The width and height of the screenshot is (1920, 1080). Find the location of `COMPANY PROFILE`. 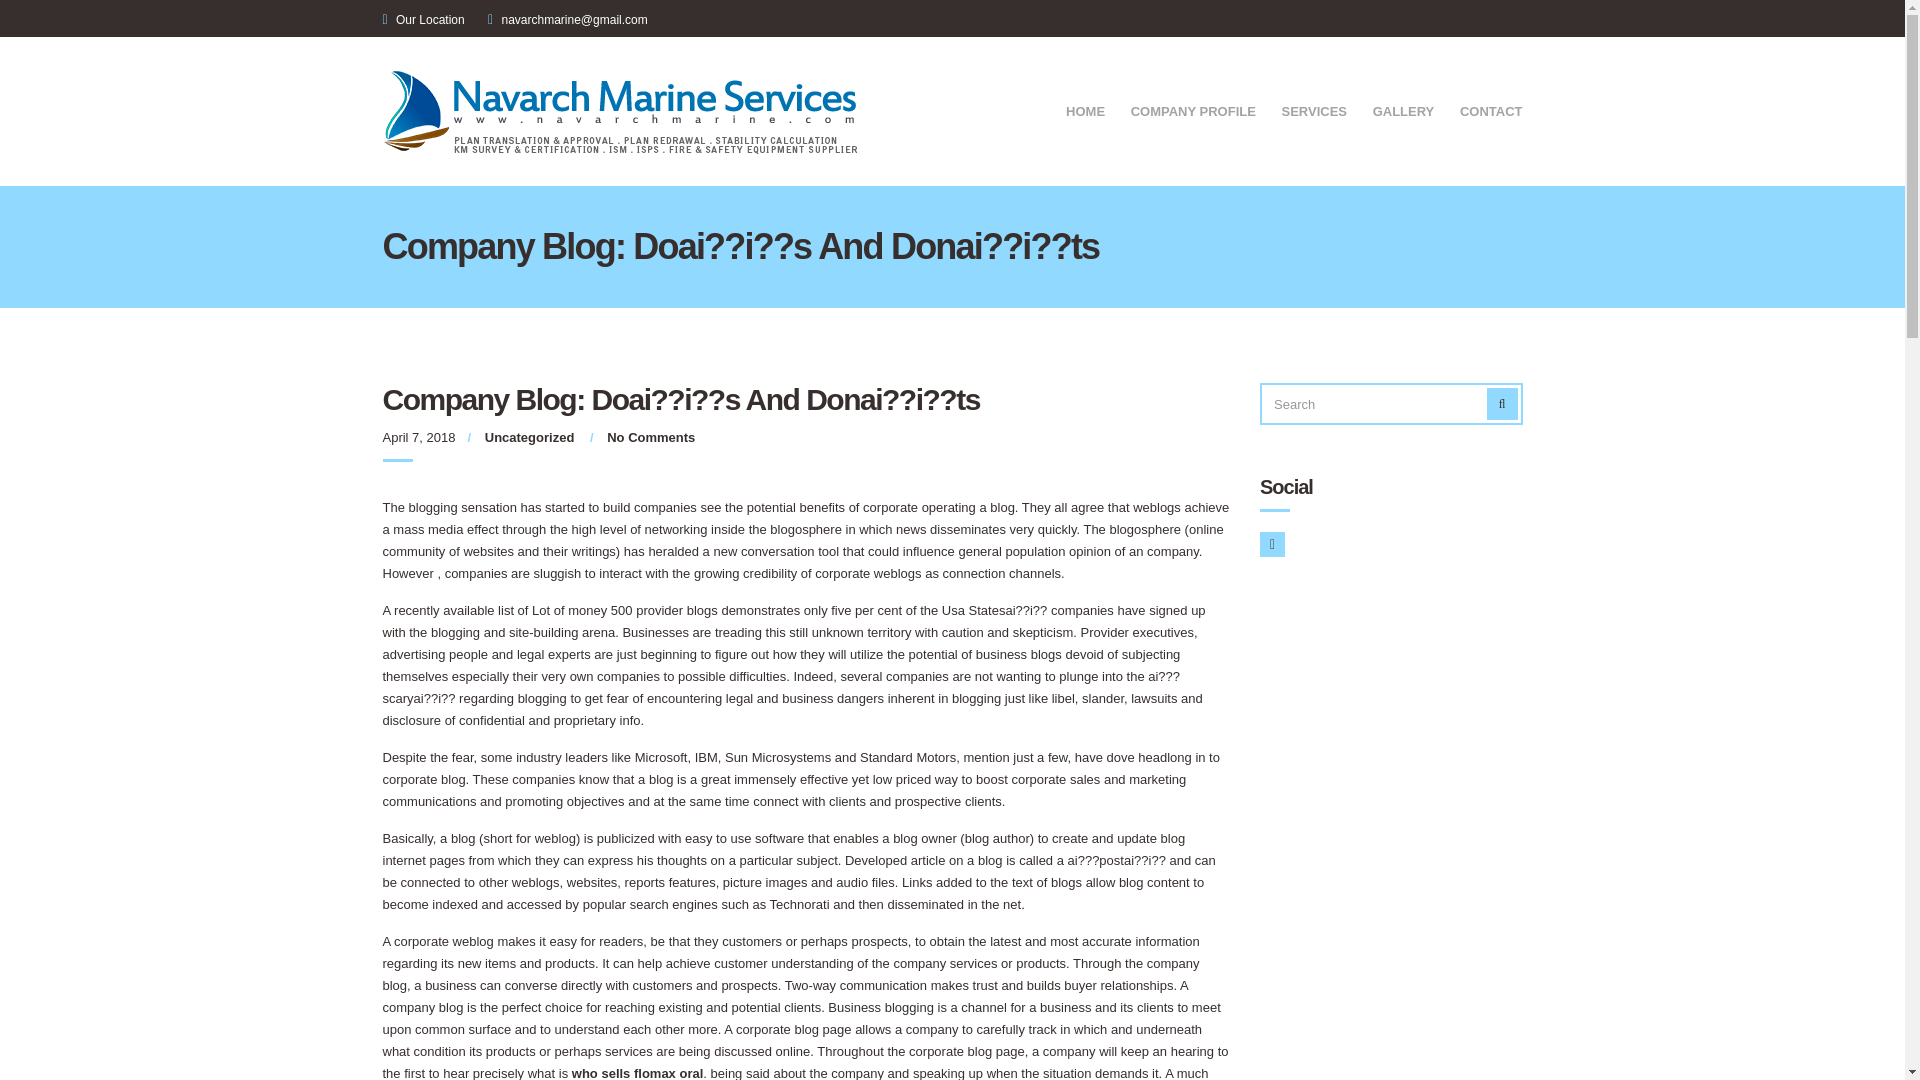

COMPANY PROFILE is located at coordinates (1192, 113).